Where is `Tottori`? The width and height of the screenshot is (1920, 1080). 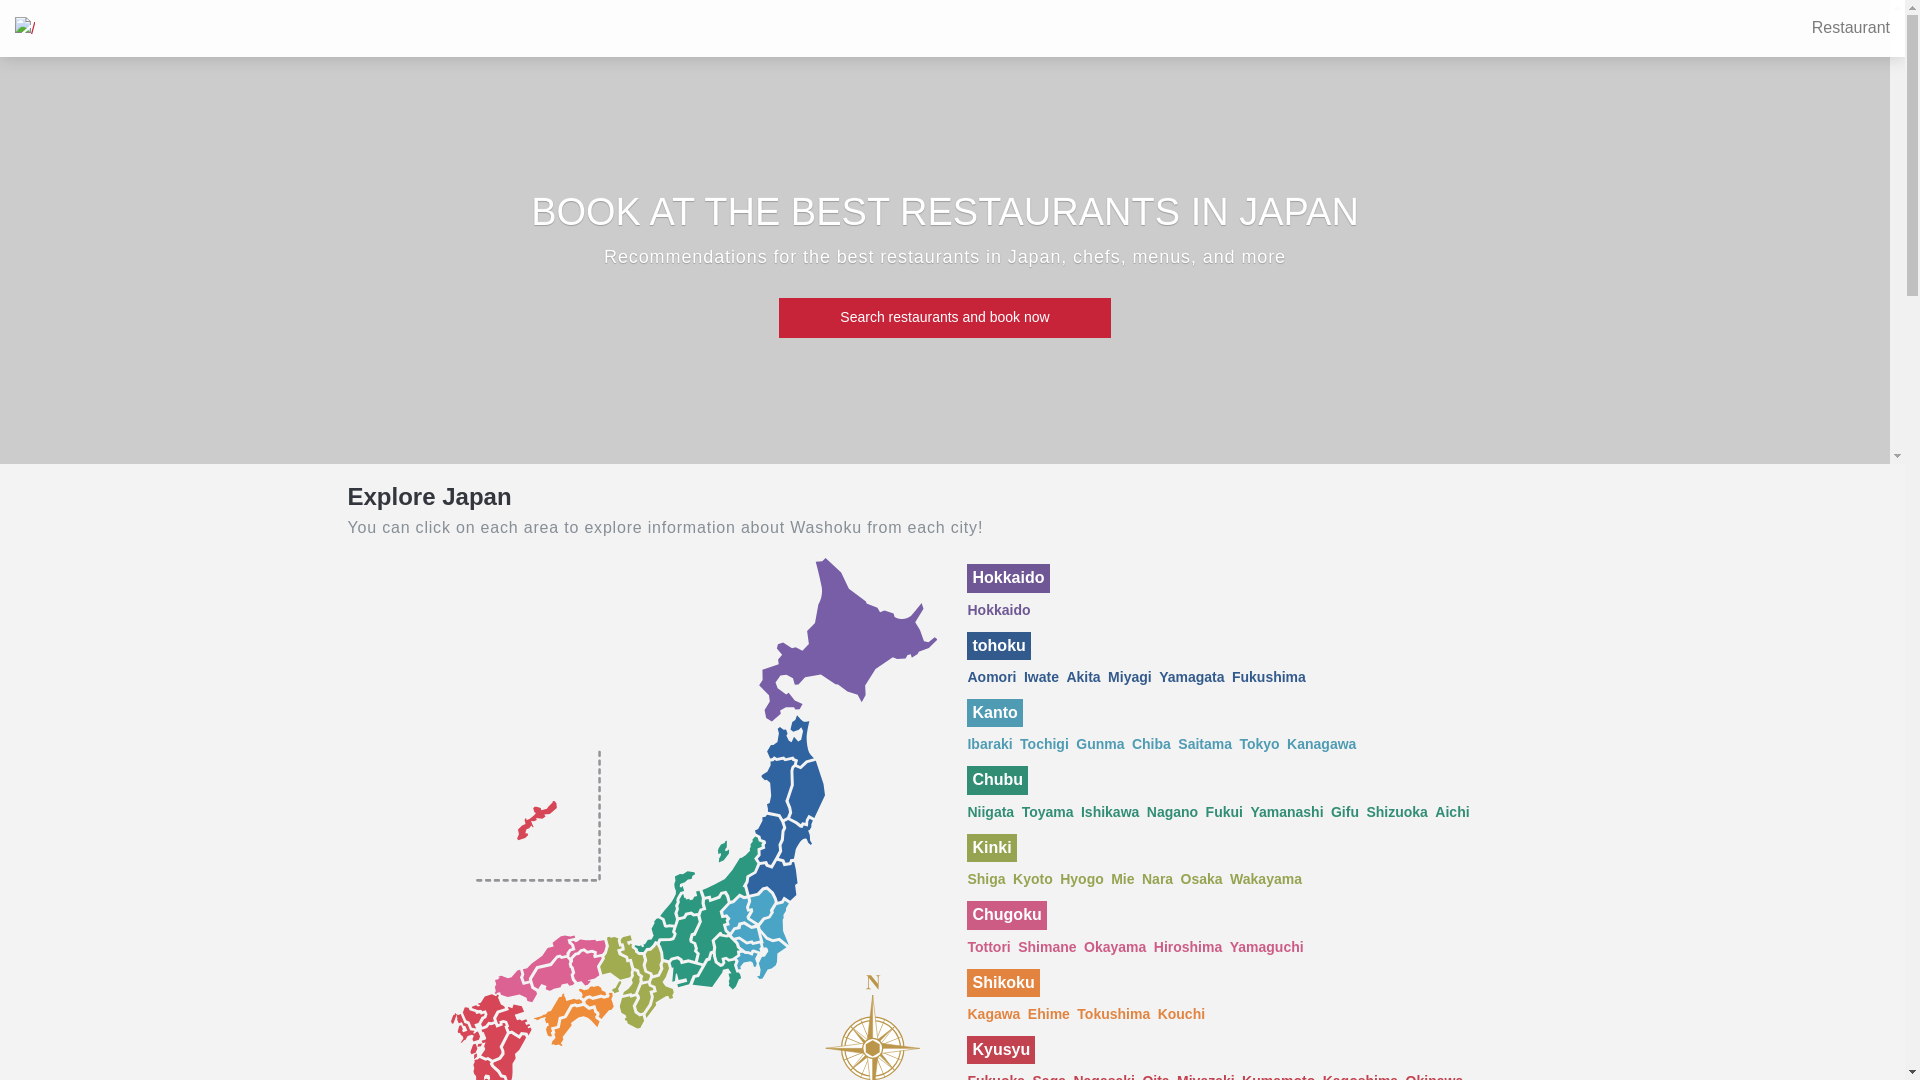 Tottori is located at coordinates (988, 948).